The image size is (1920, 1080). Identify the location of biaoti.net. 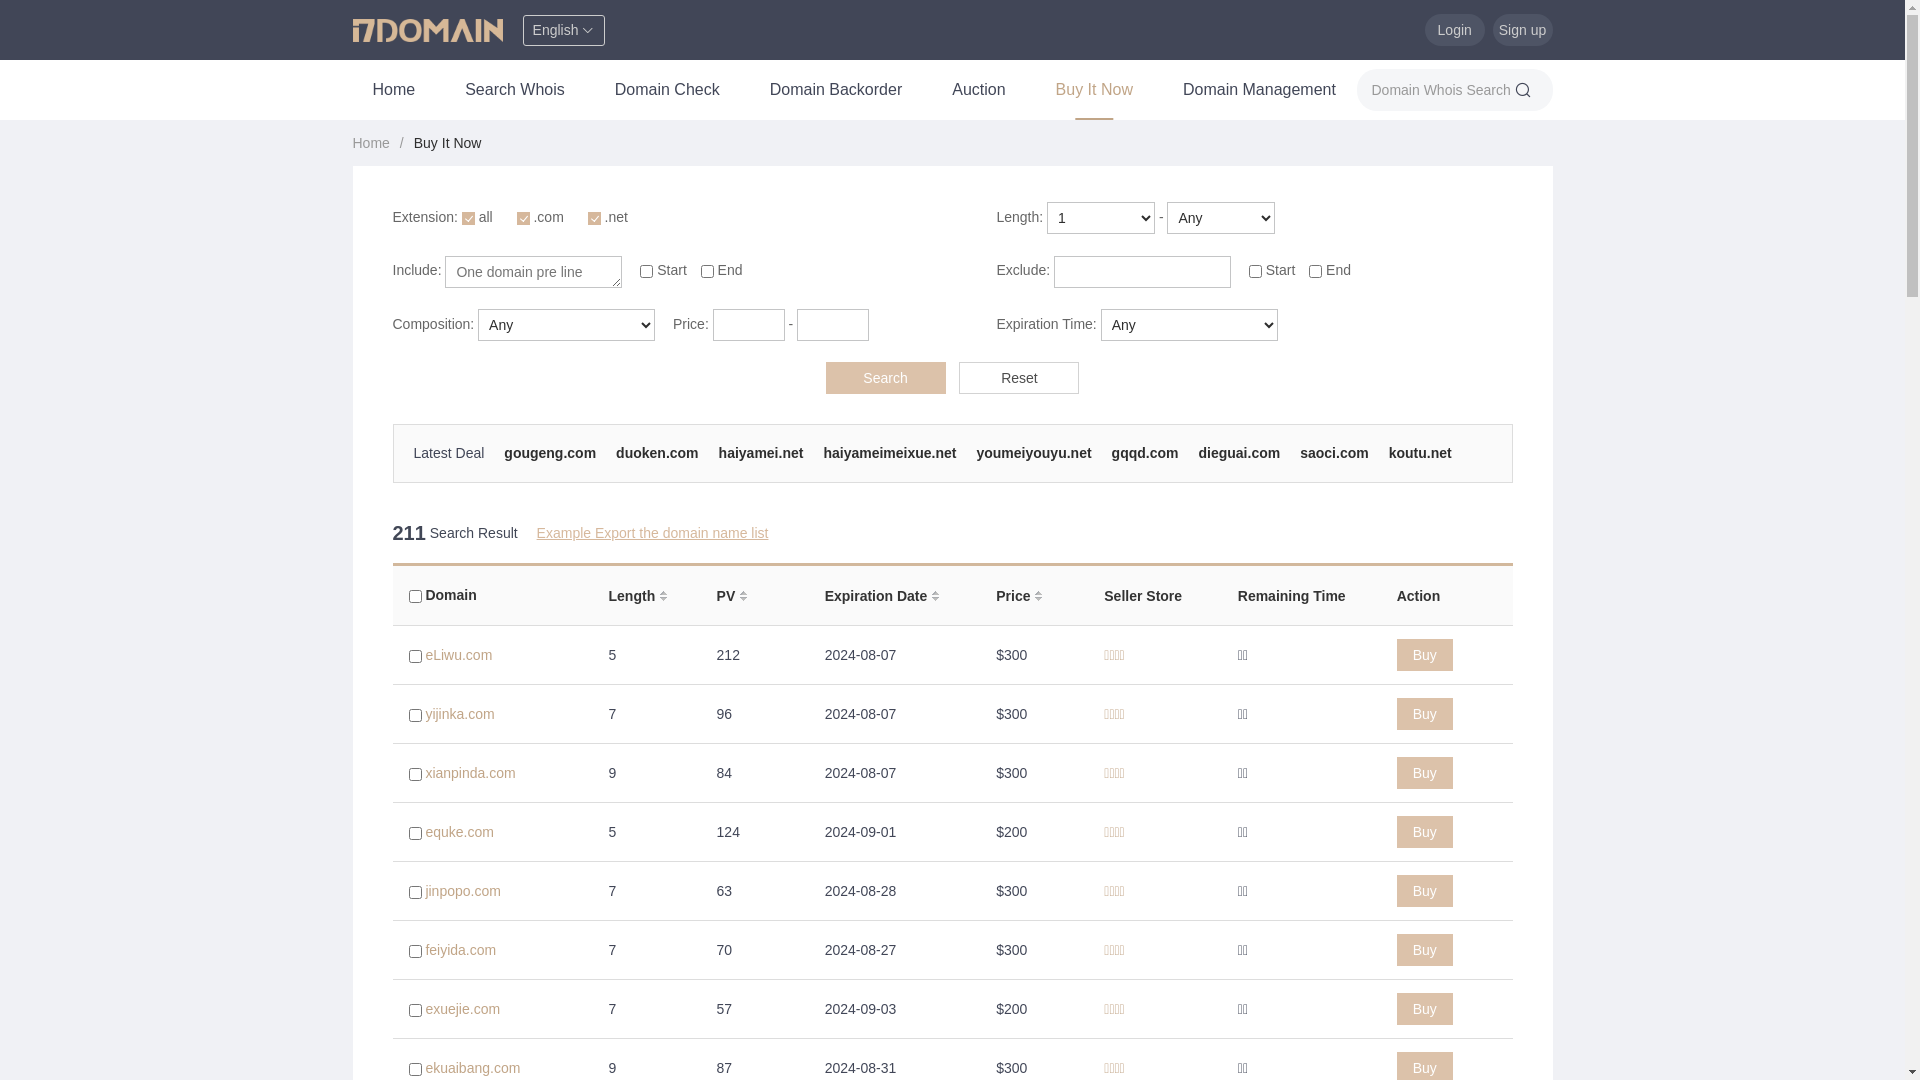
(918, 469).